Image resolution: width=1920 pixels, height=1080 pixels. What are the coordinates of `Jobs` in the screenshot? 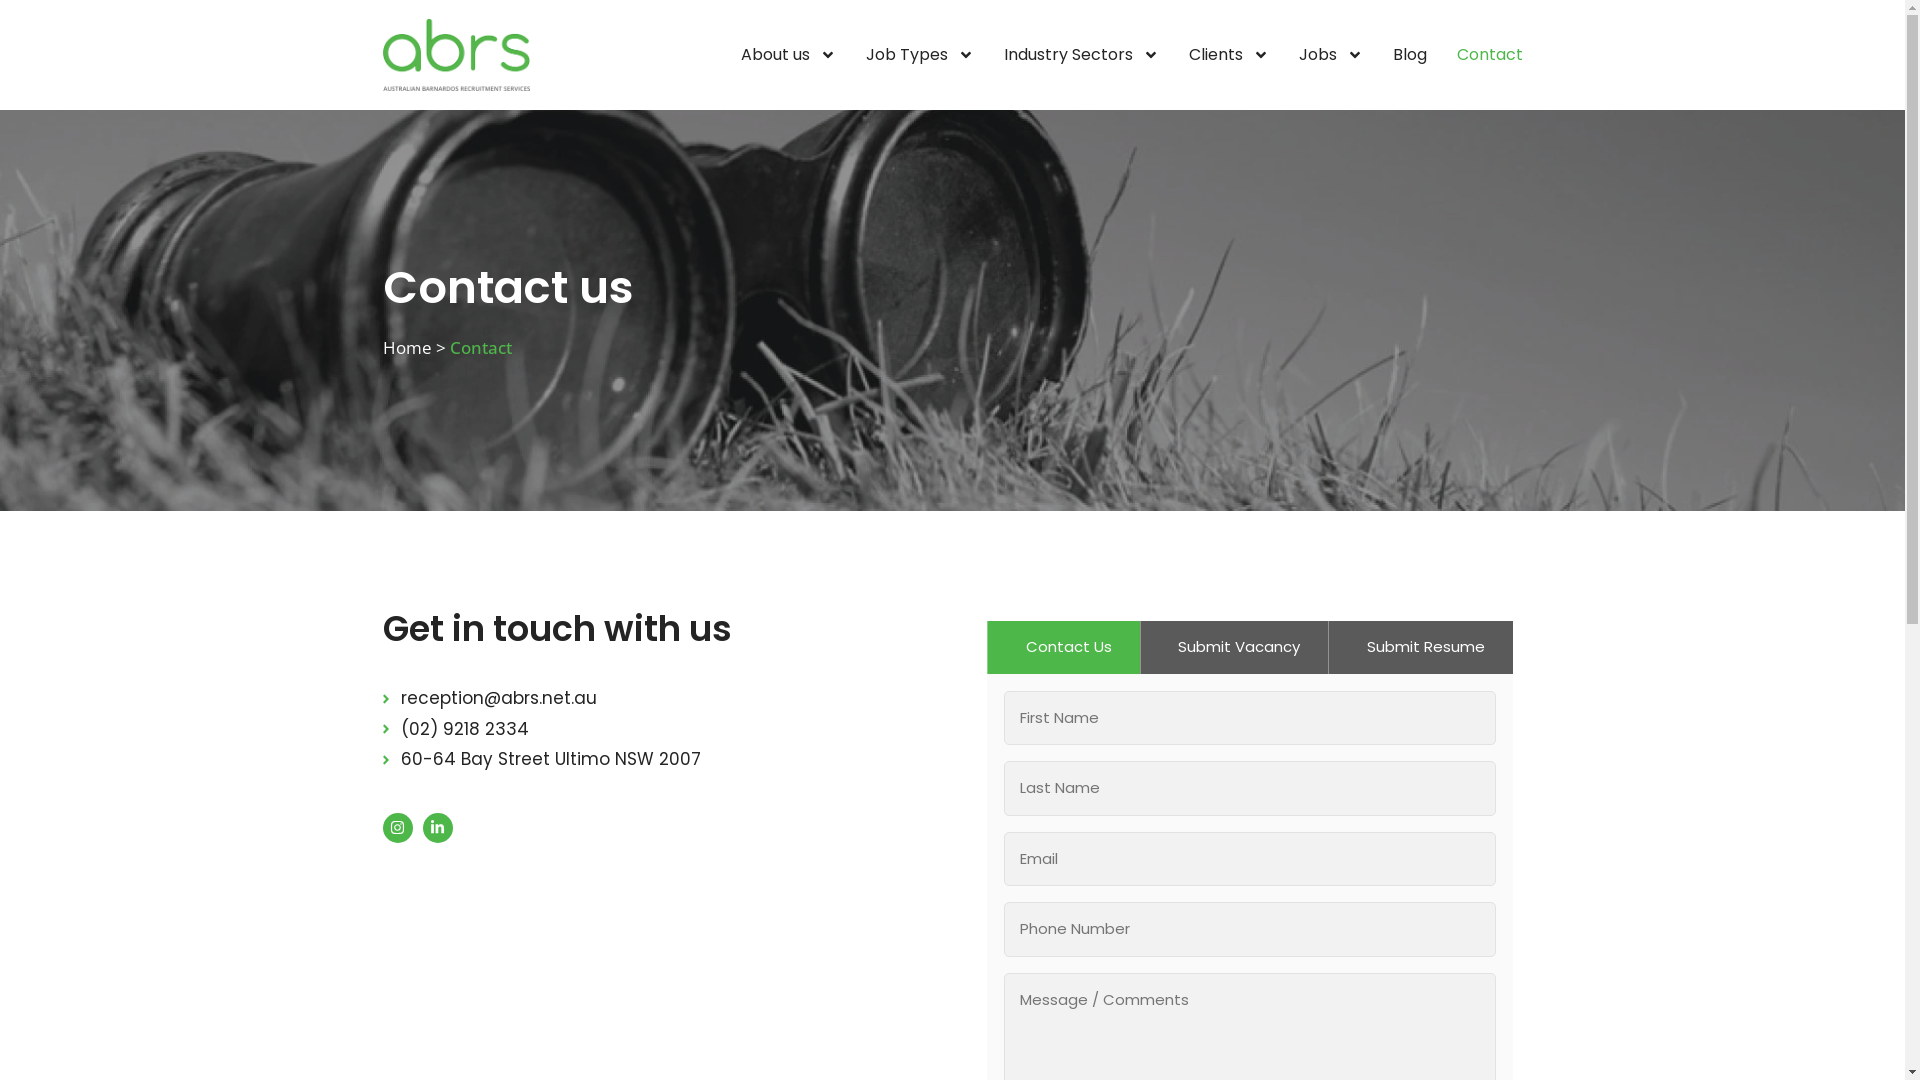 It's located at (1330, 54).